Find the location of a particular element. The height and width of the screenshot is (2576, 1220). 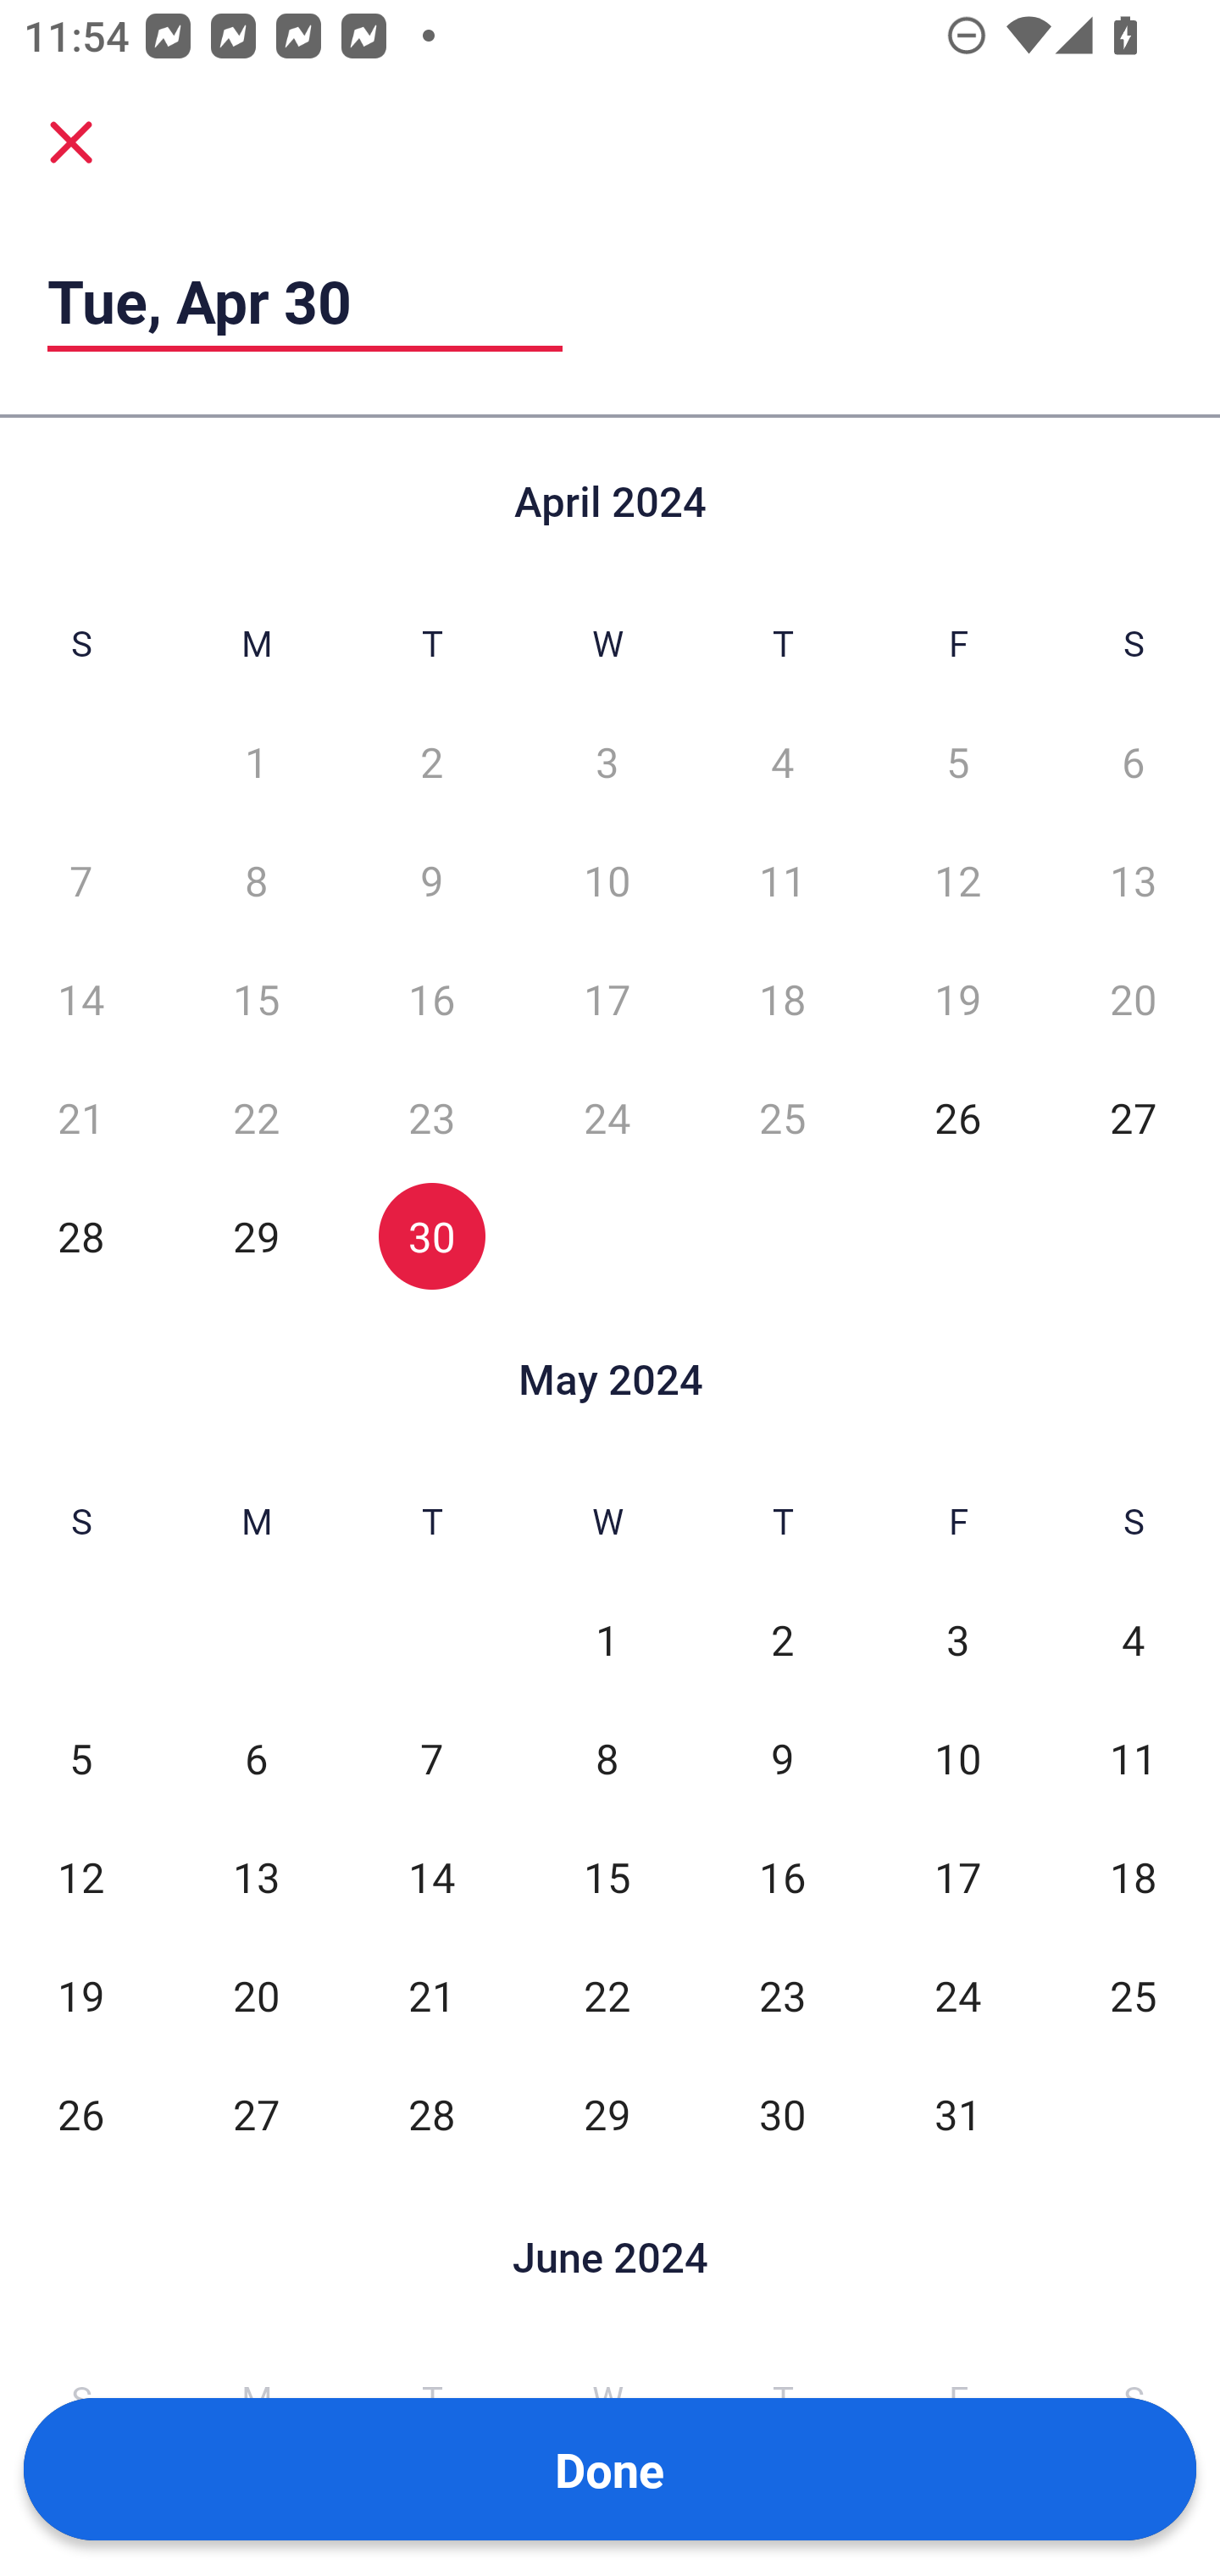

19 Fri, Apr 19, Not Selected is located at coordinates (957, 999).